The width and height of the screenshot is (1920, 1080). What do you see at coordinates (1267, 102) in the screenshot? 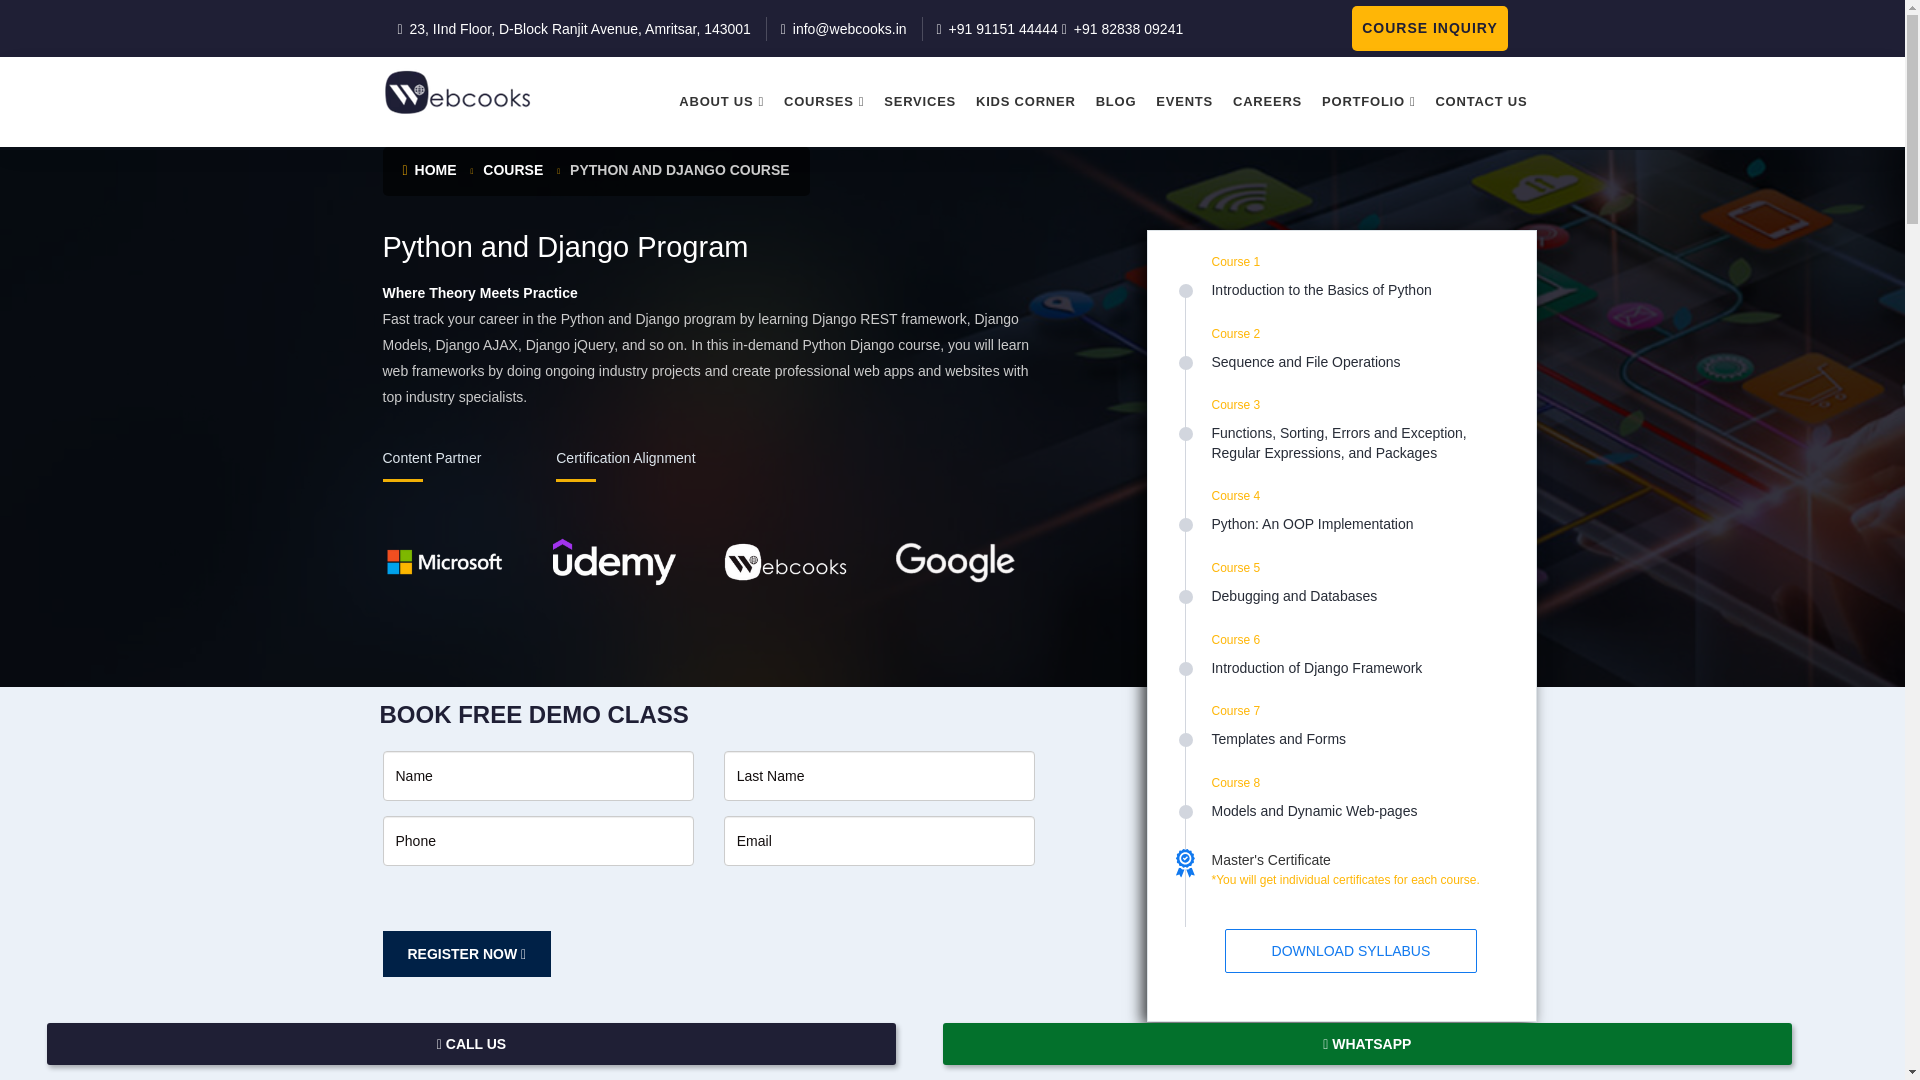
I see `CAREERS` at bounding box center [1267, 102].